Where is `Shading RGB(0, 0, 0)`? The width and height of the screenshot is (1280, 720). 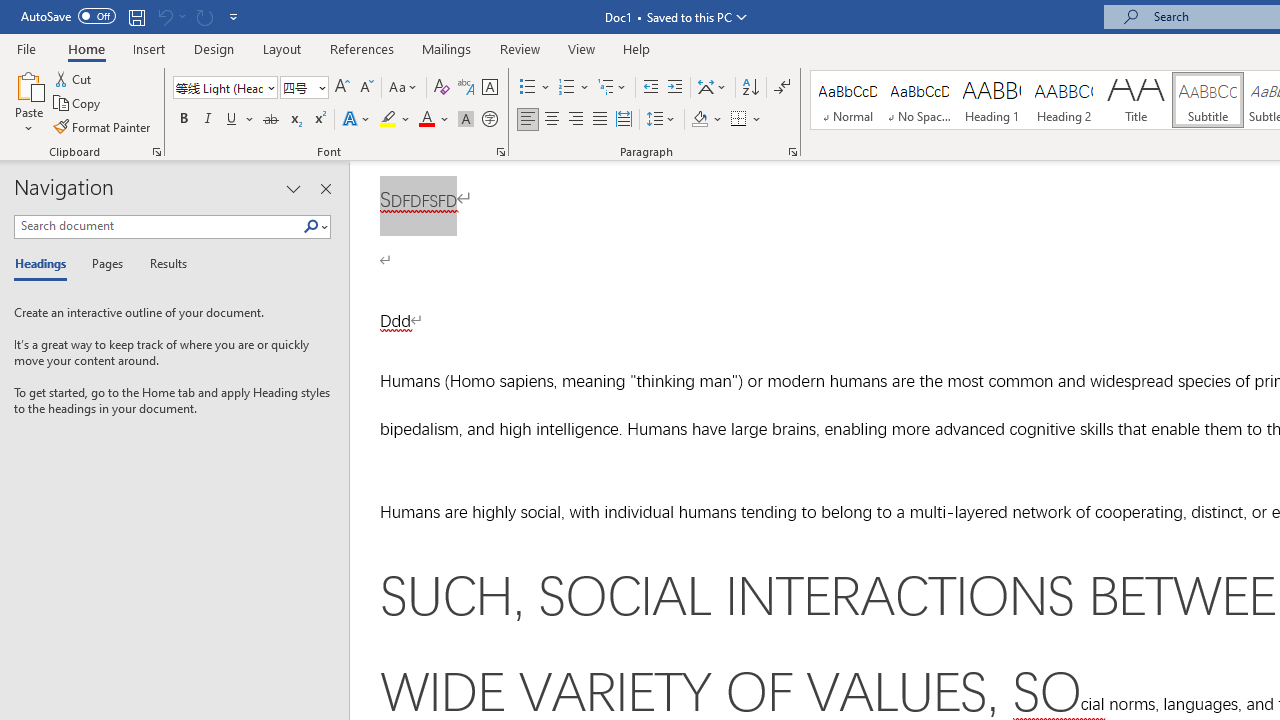 Shading RGB(0, 0, 0) is located at coordinates (699, 120).